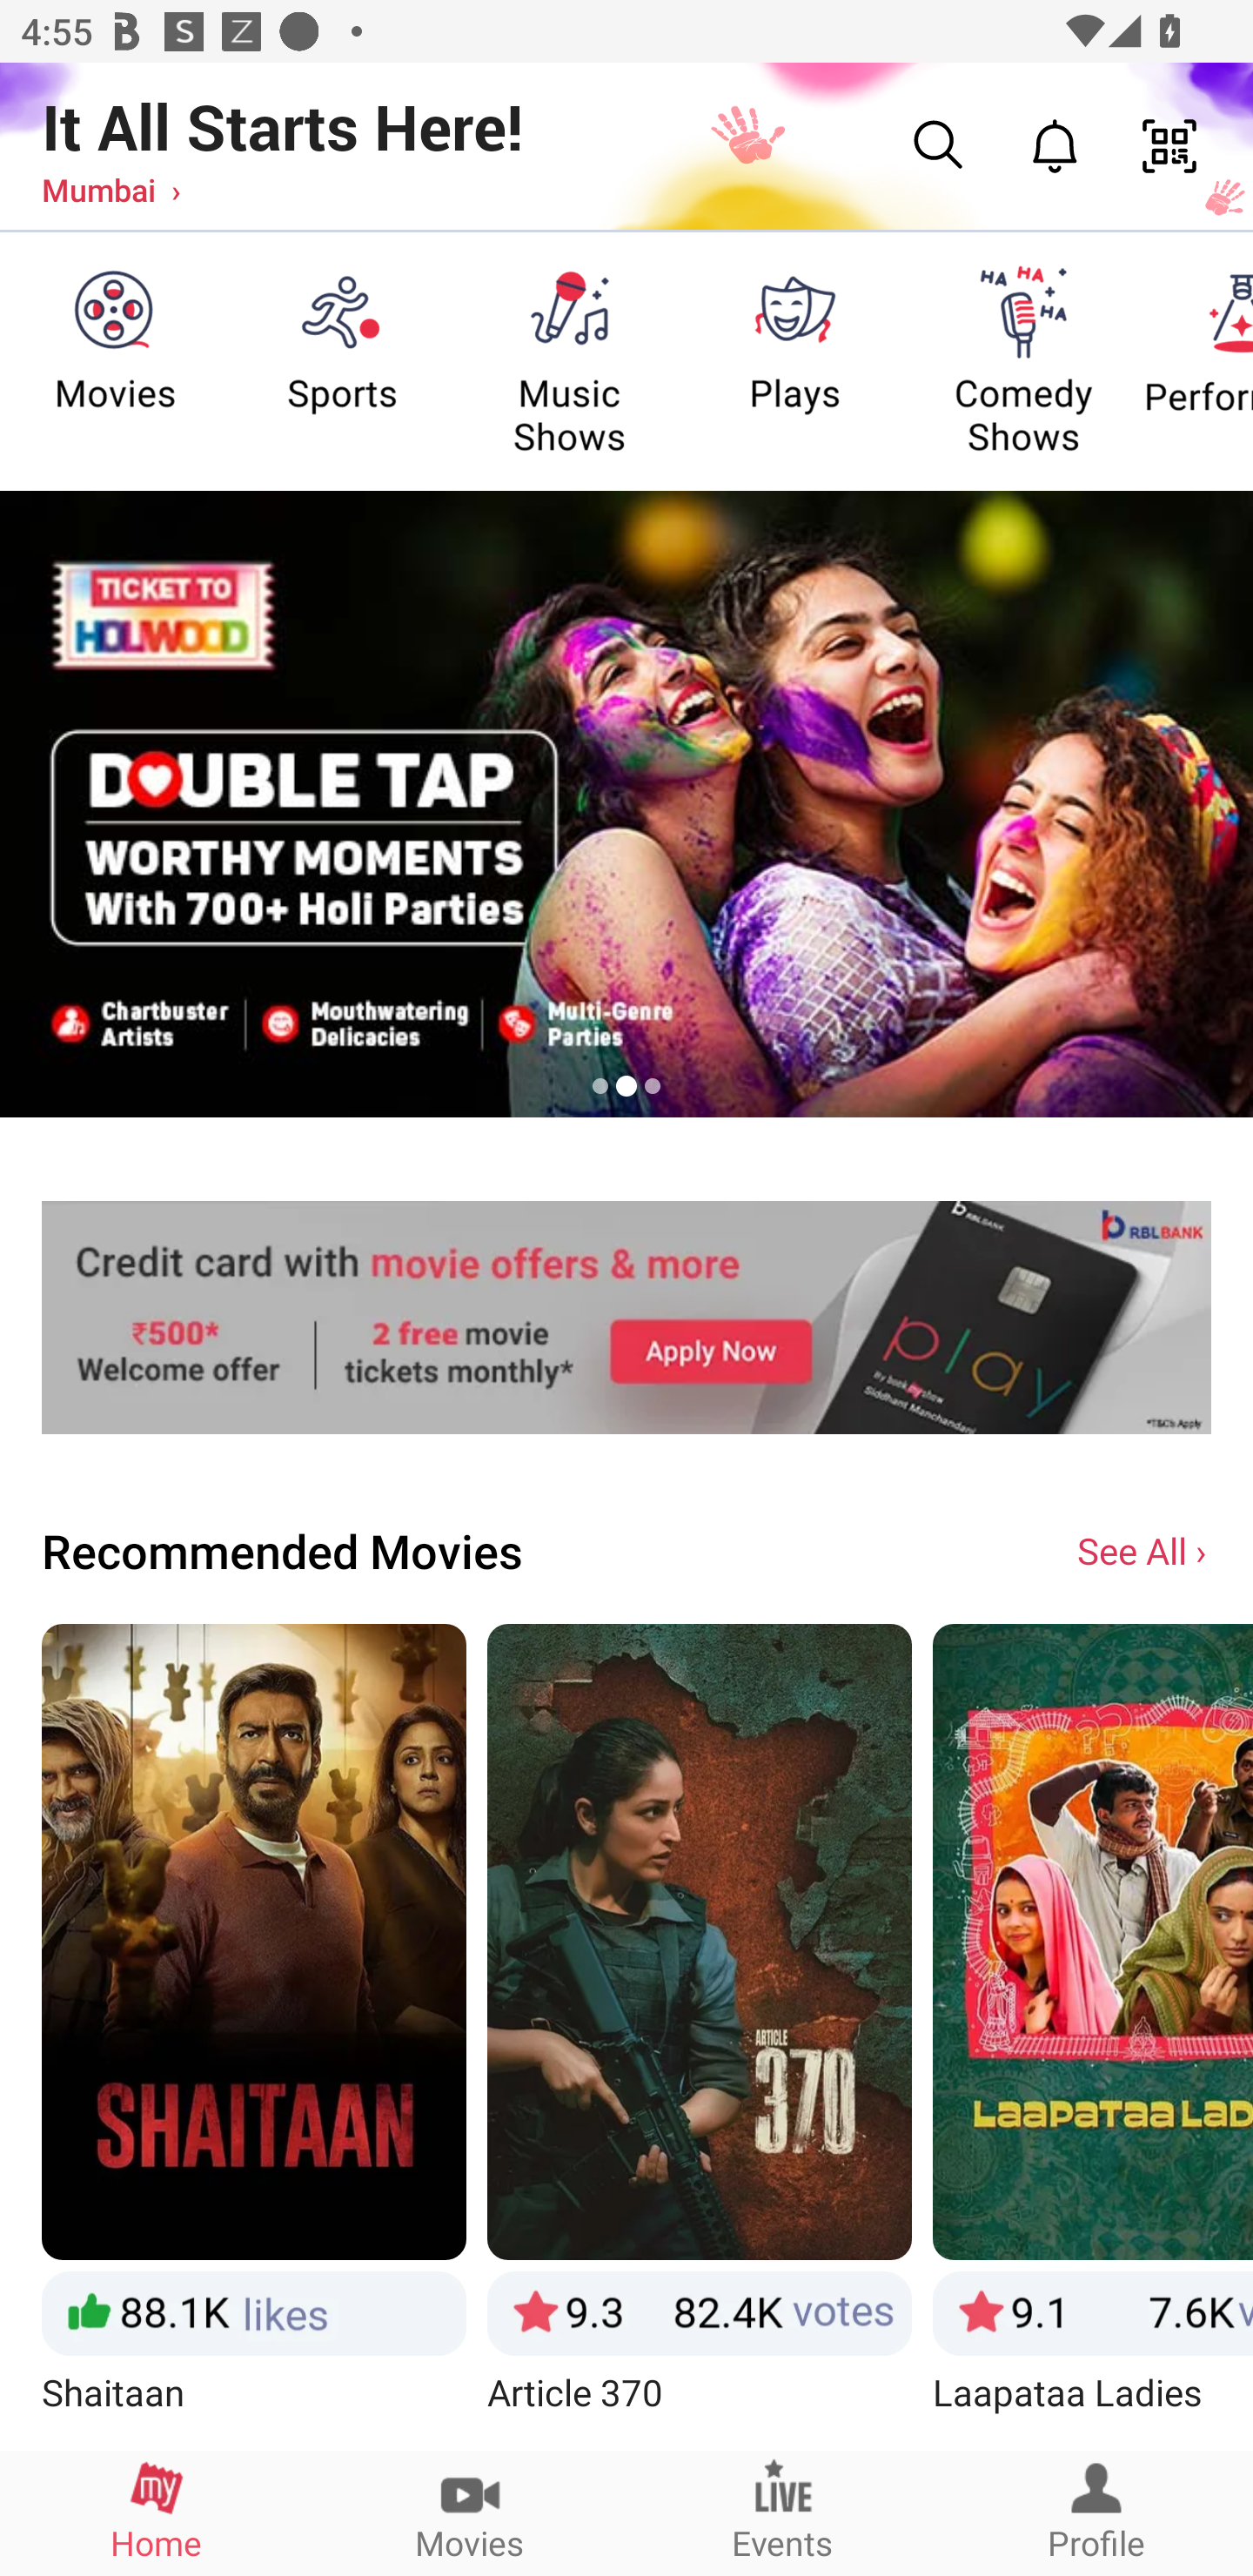 The height and width of the screenshot is (2576, 1253). Describe the element at coordinates (111, 189) in the screenshot. I see `Mumbai  ›` at that location.